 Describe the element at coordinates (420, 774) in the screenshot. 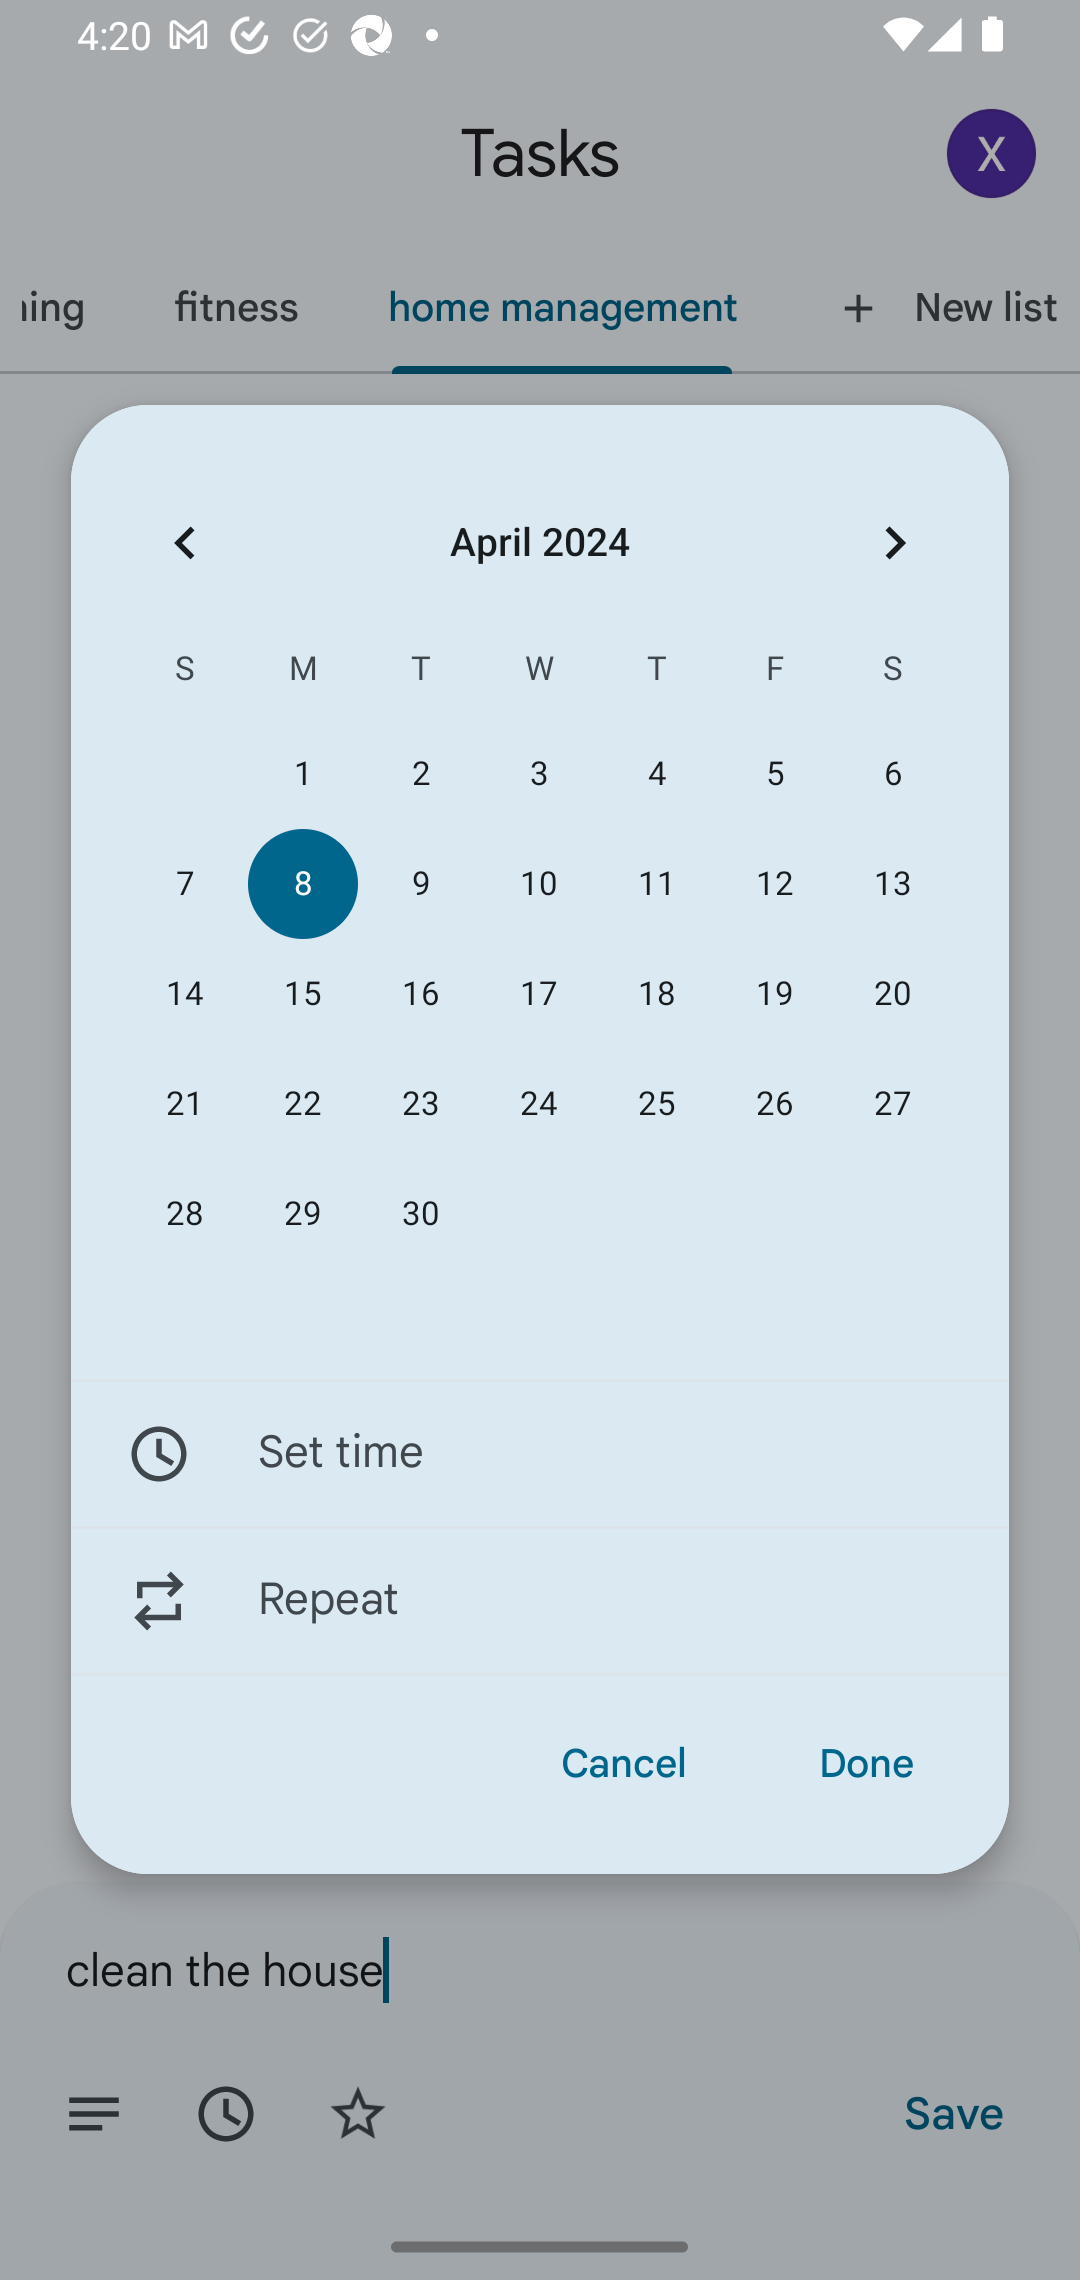

I see `2 02 April 2024` at that location.